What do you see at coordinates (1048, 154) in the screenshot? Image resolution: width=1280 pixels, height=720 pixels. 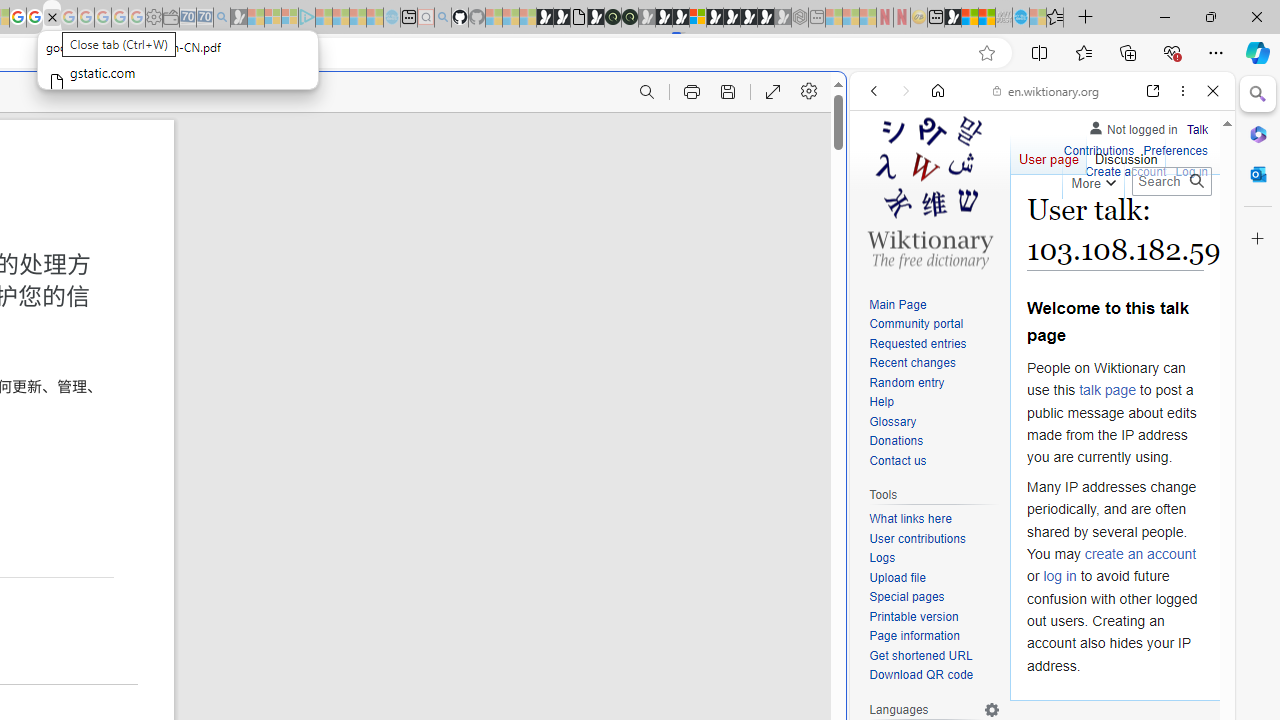 I see `User page` at bounding box center [1048, 154].